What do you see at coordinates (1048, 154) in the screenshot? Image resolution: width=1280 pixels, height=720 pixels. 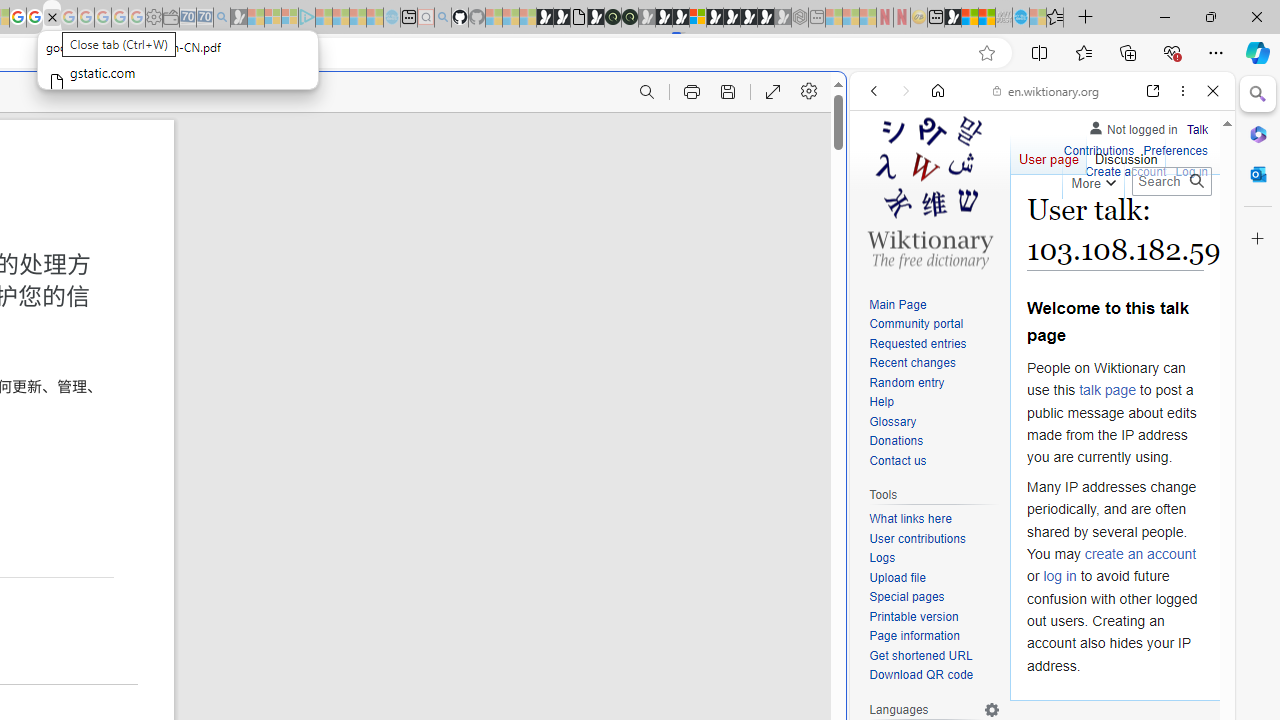 I see `User page` at bounding box center [1048, 154].